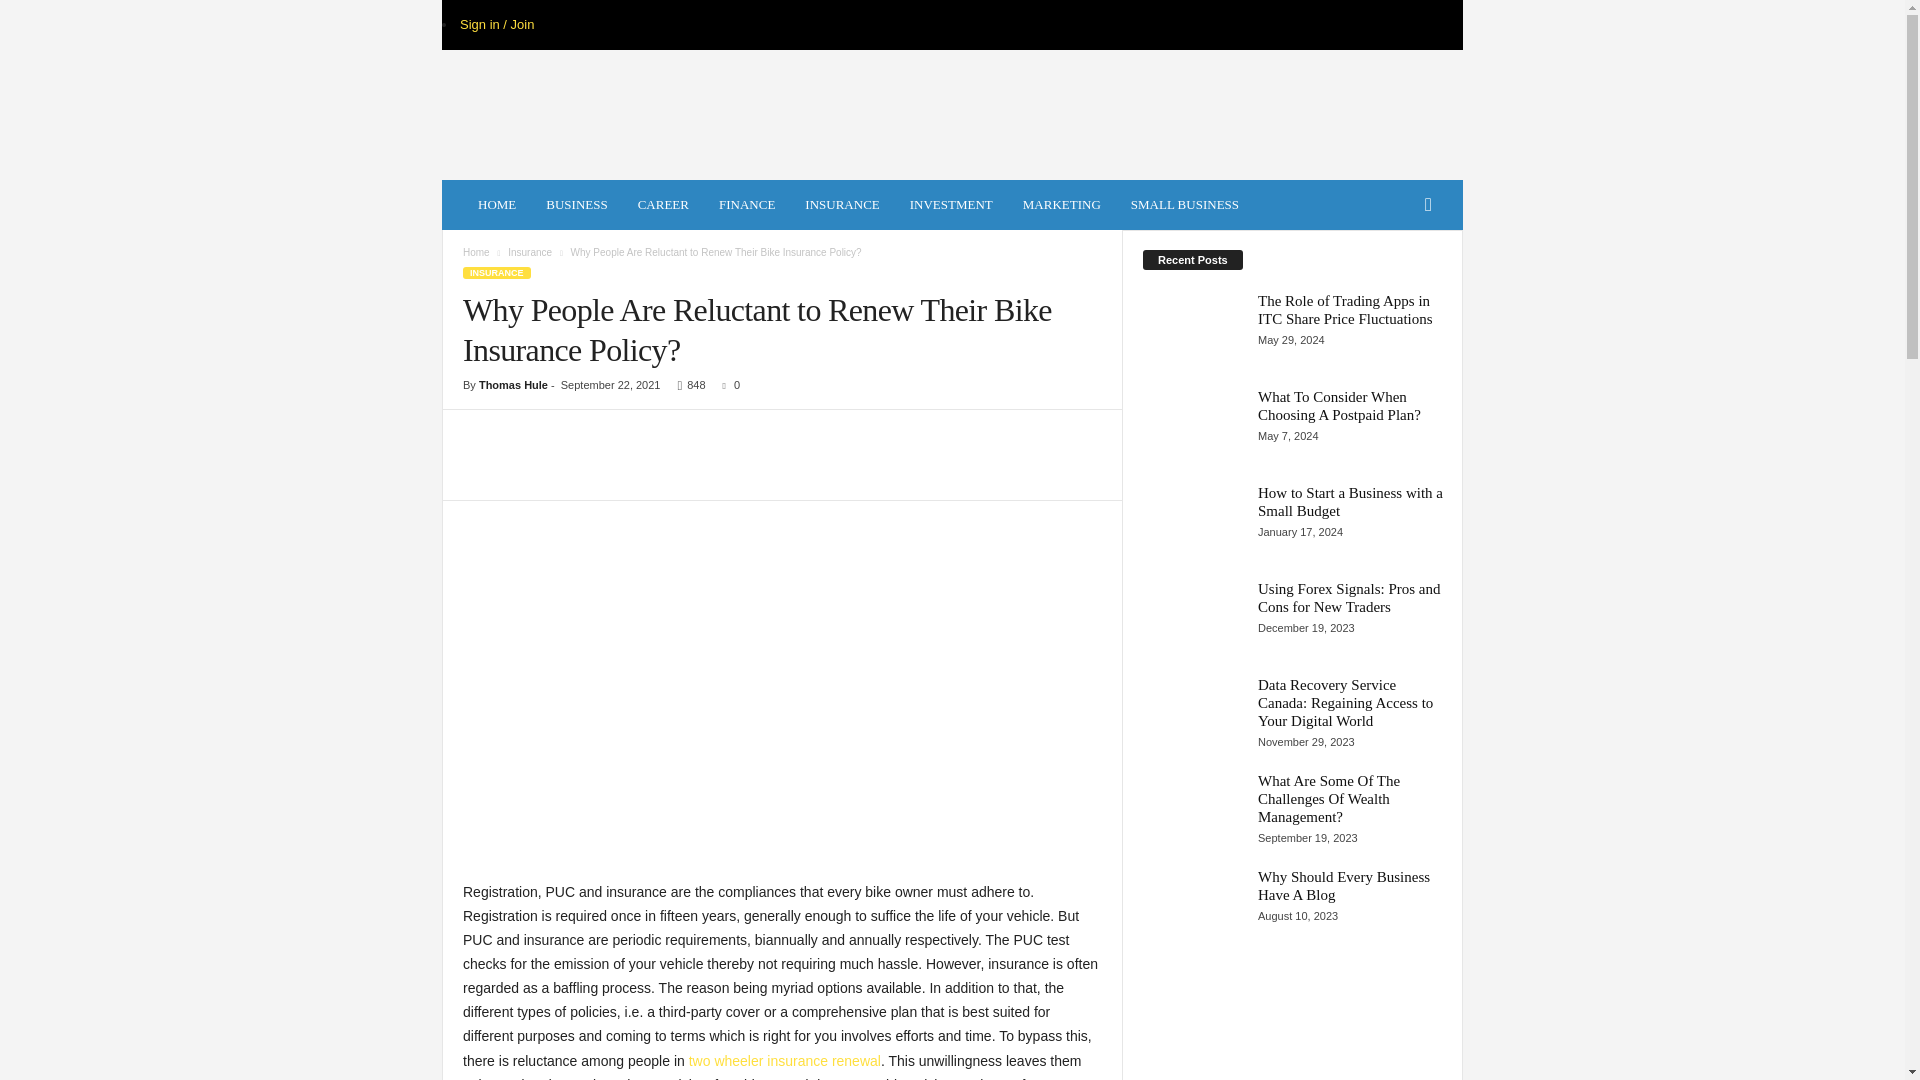 Image resolution: width=1920 pixels, height=1080 pixels. I want to click on FINANCE, so click(746, 205).